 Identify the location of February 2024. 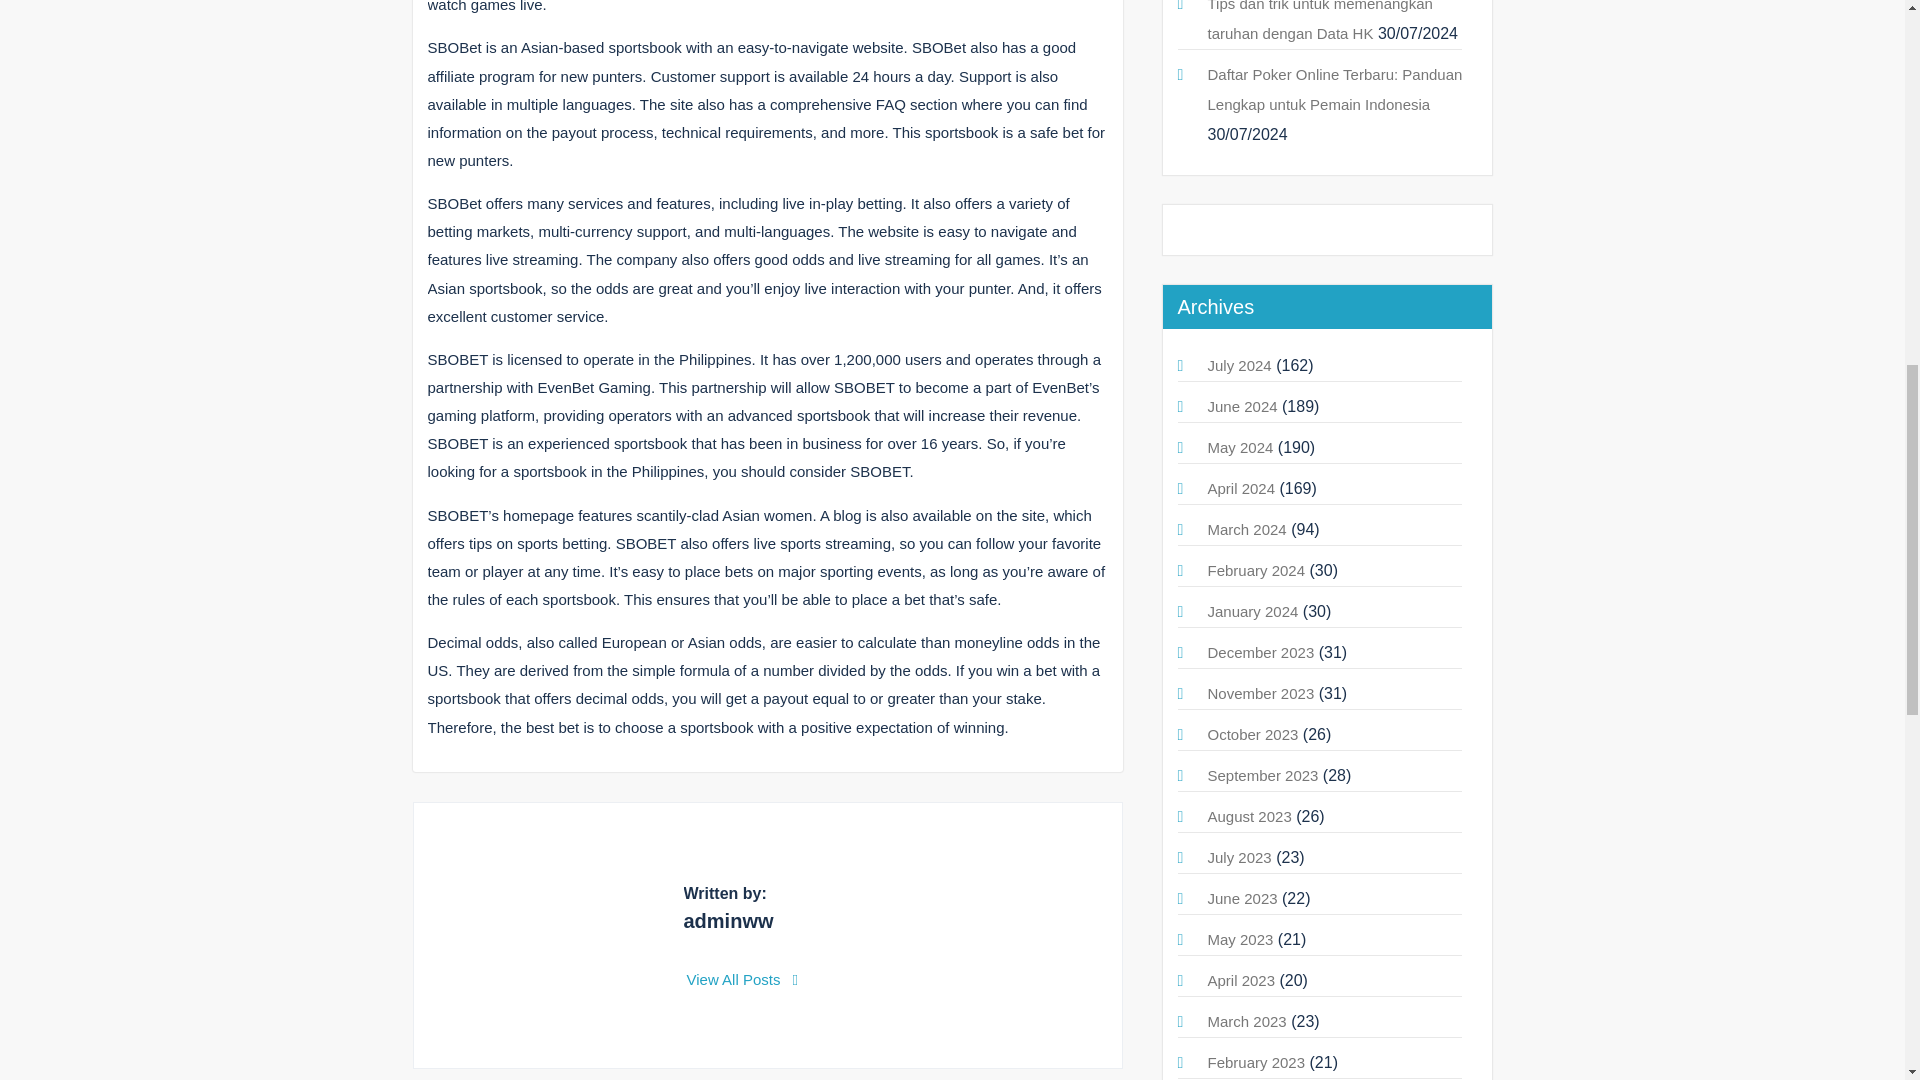
(1256, 570).